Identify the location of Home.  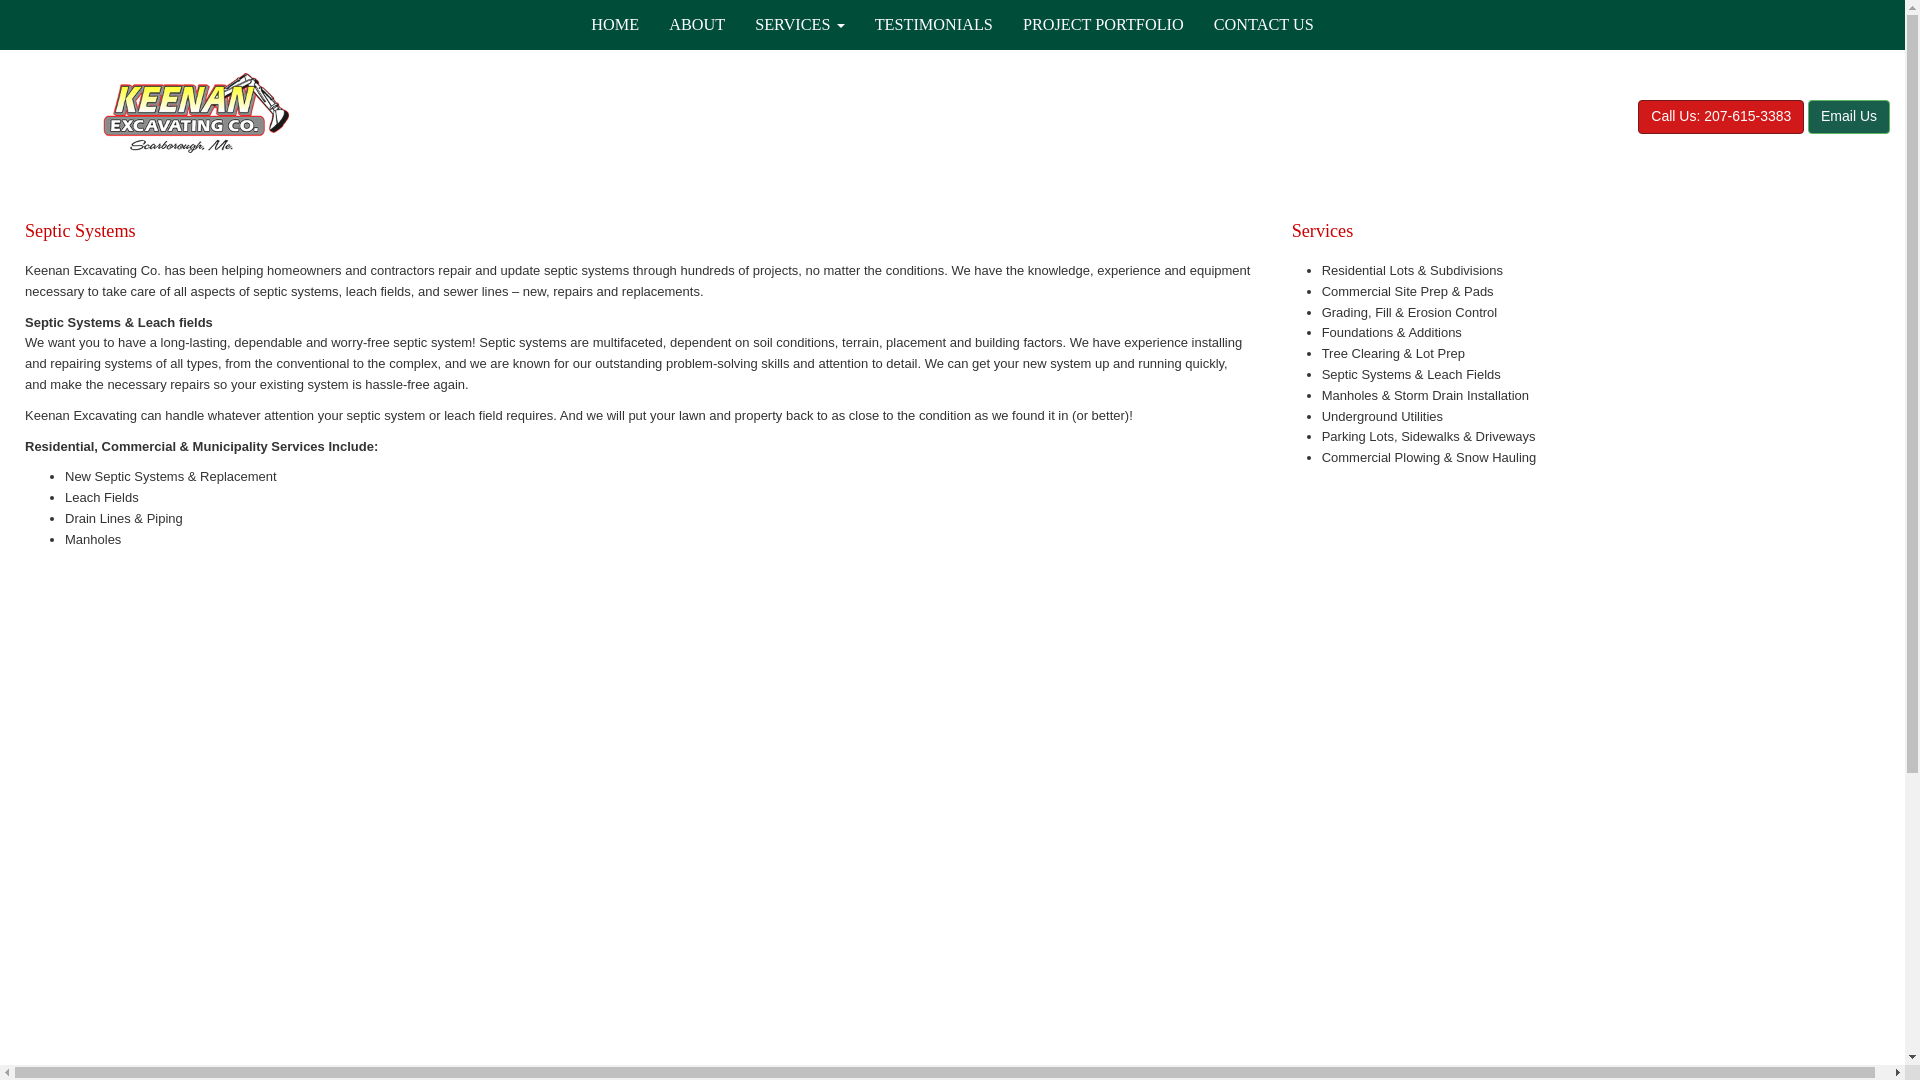
(615, 24).